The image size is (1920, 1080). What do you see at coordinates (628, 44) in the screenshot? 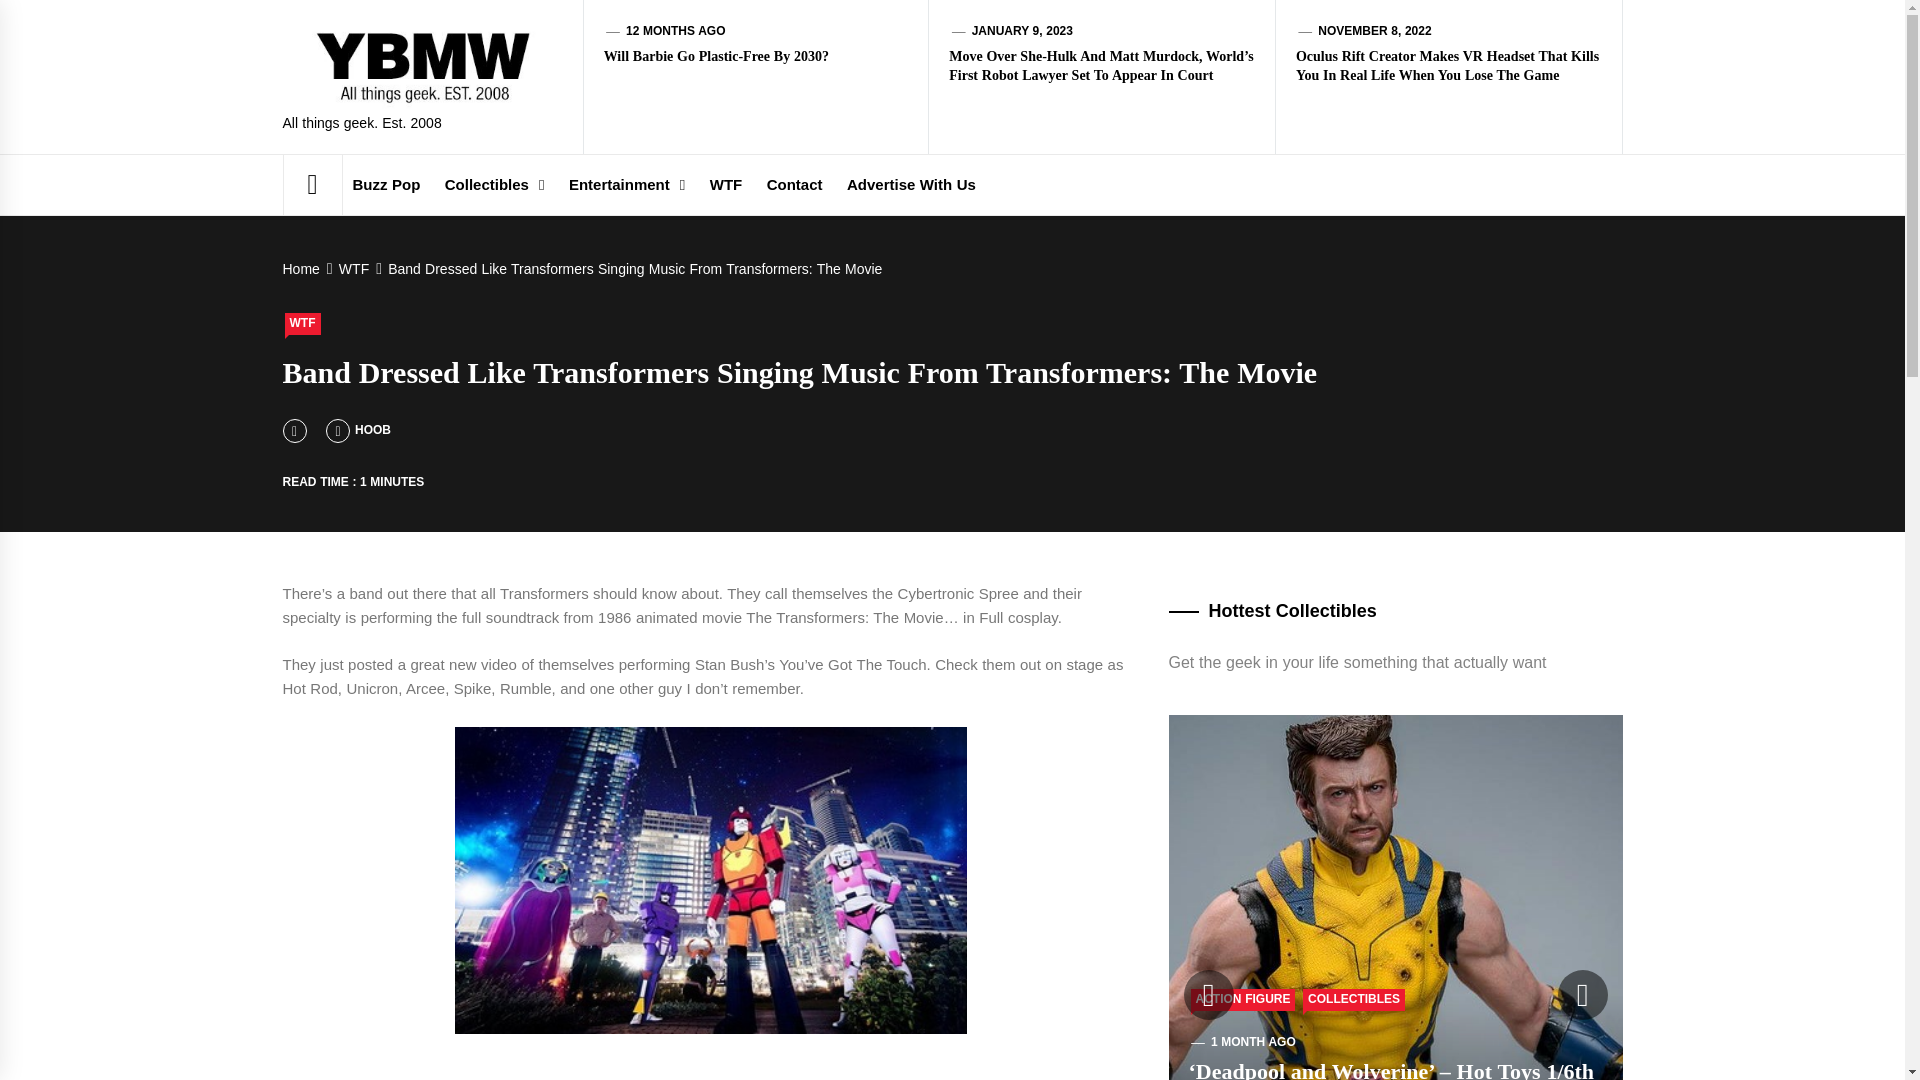
I see `YBMW` at bounding box center [628, 44].